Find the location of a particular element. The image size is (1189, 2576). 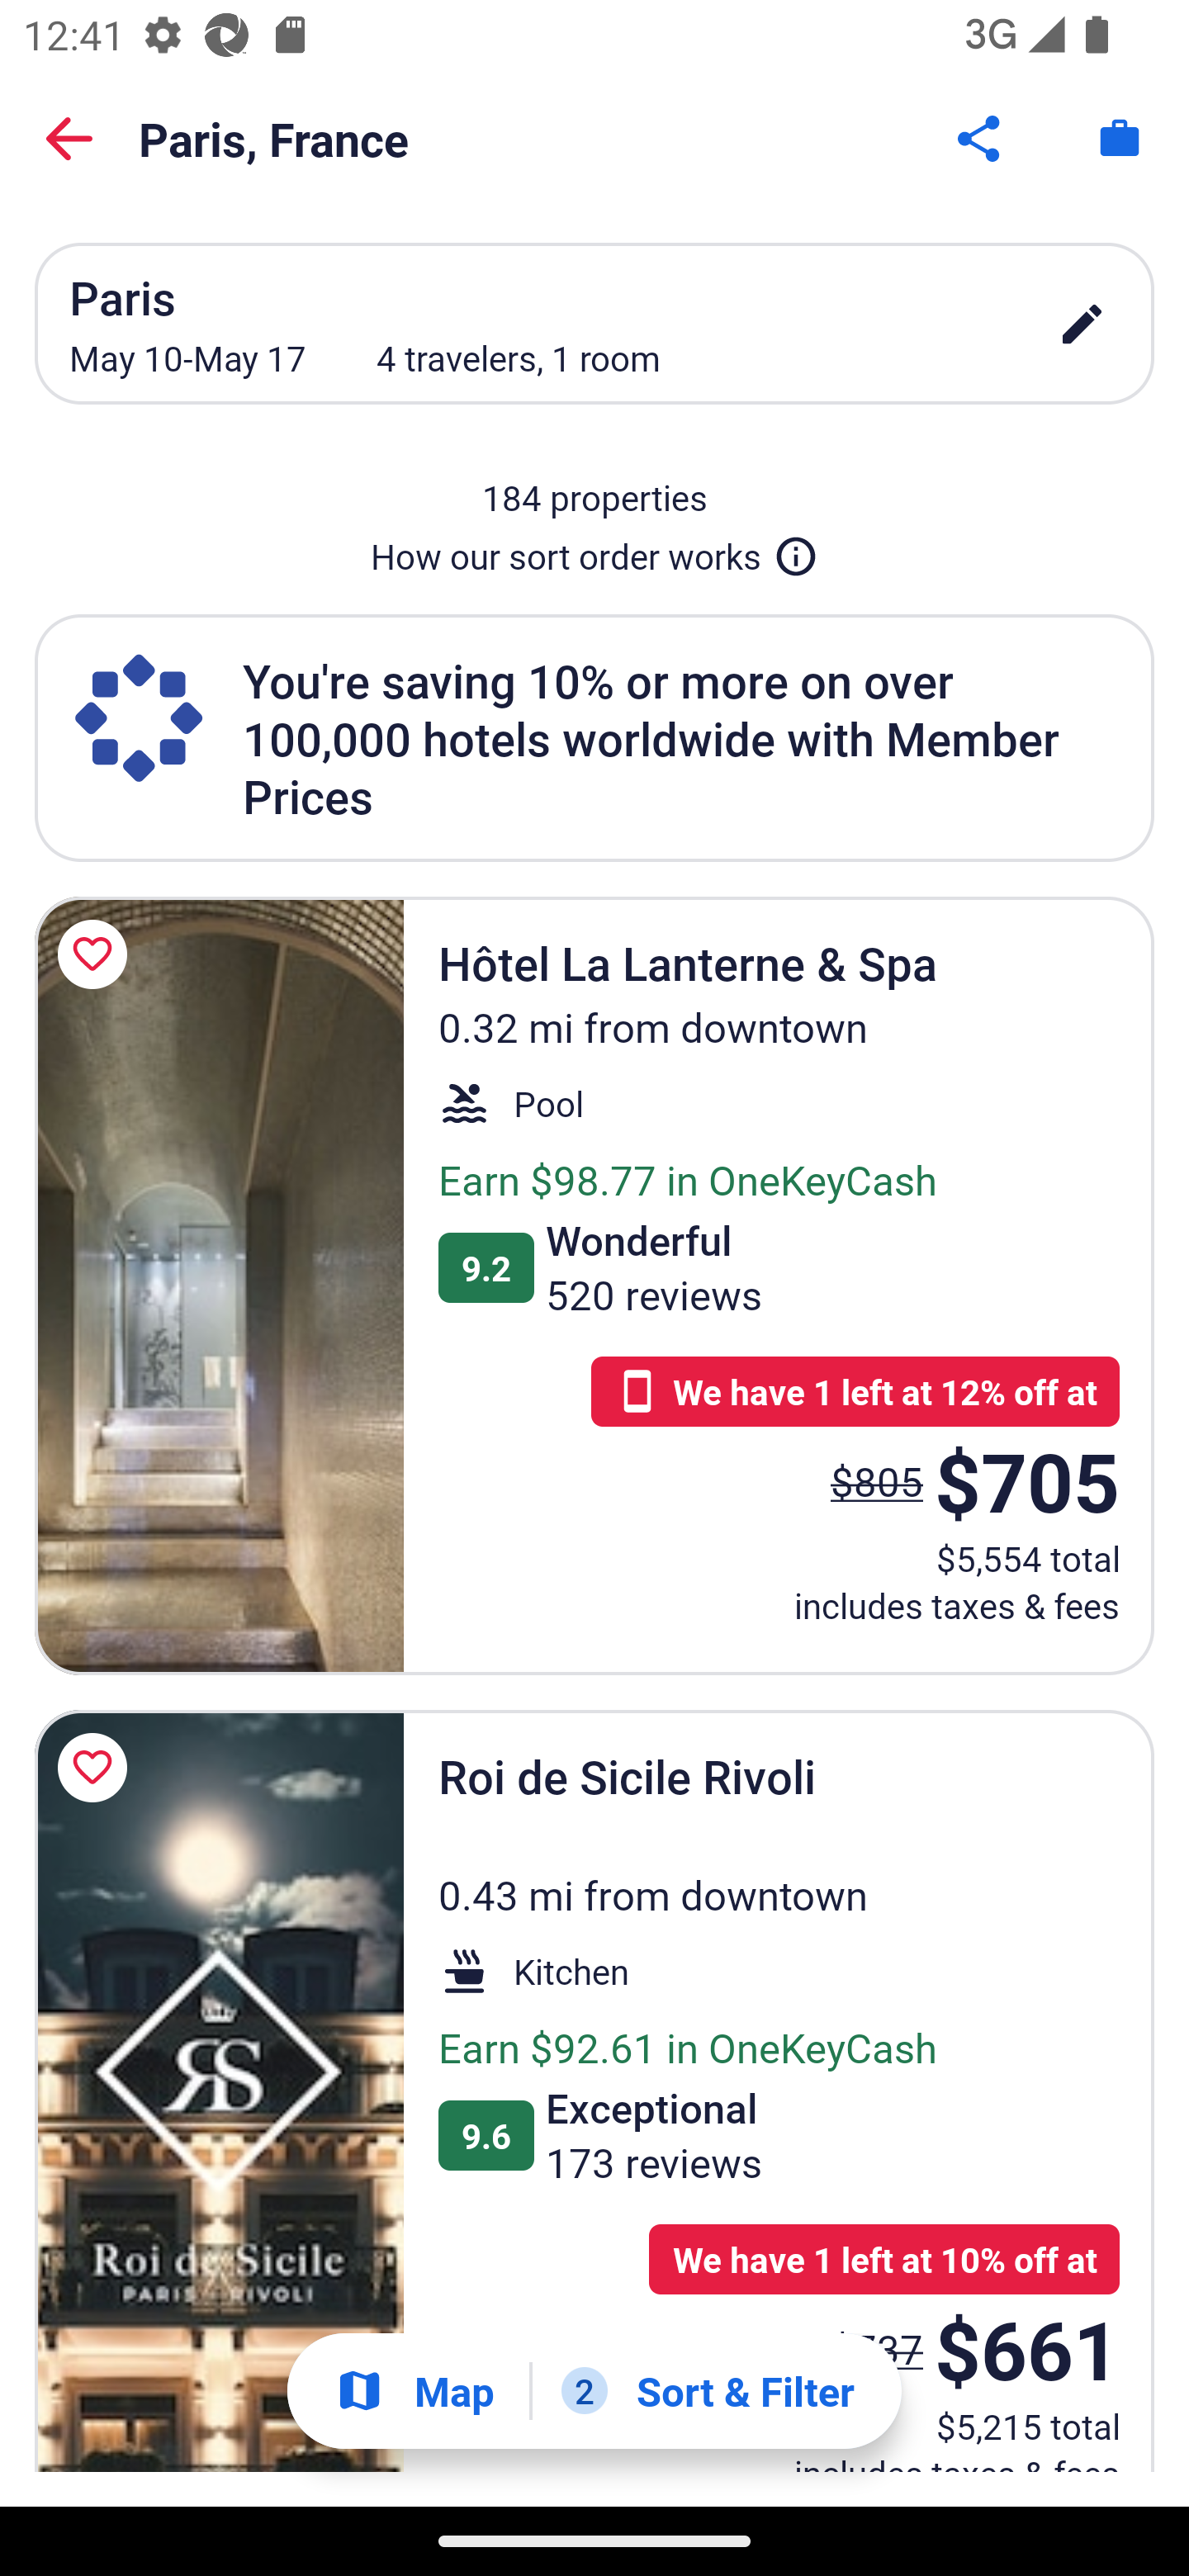

Hôtel La Lanterne & Spa is located at coordinates (219, 1285).